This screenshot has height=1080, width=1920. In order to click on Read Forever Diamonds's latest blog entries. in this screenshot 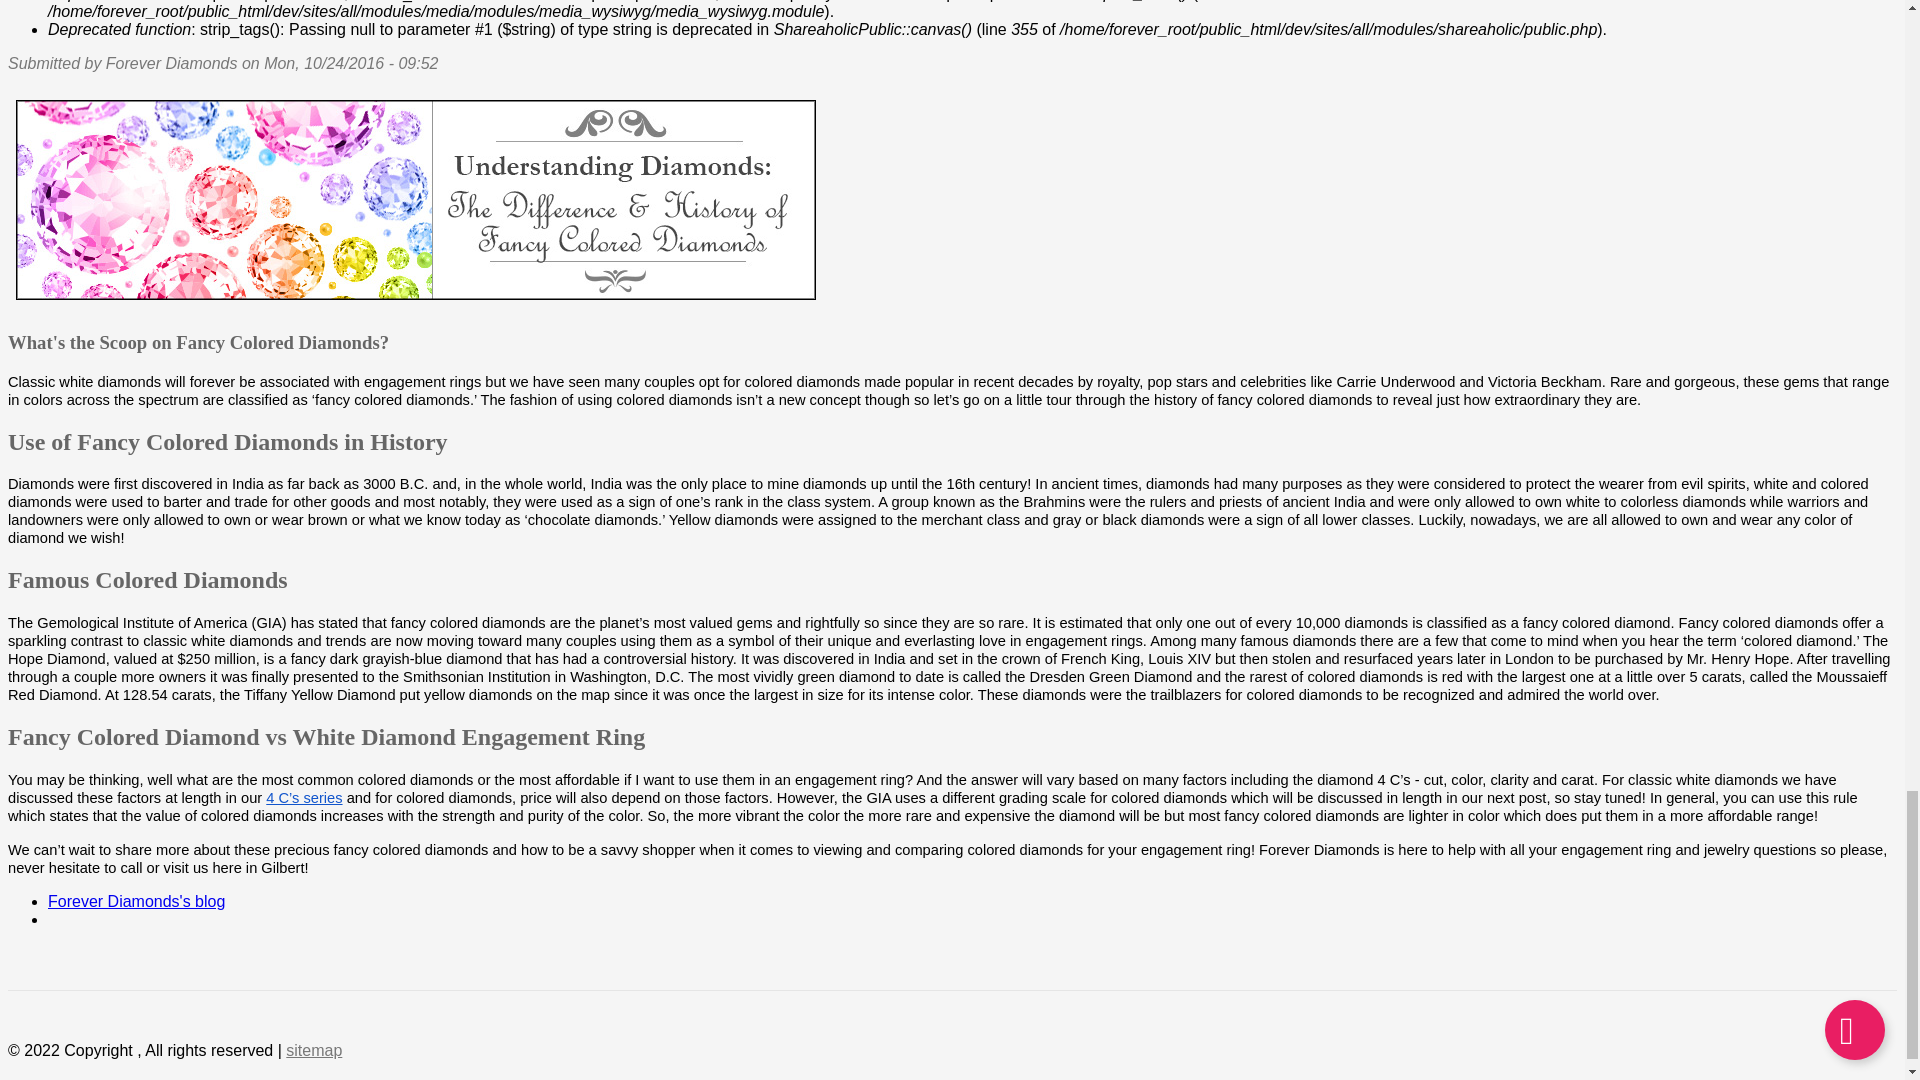, I will do `click(136, 902)`.